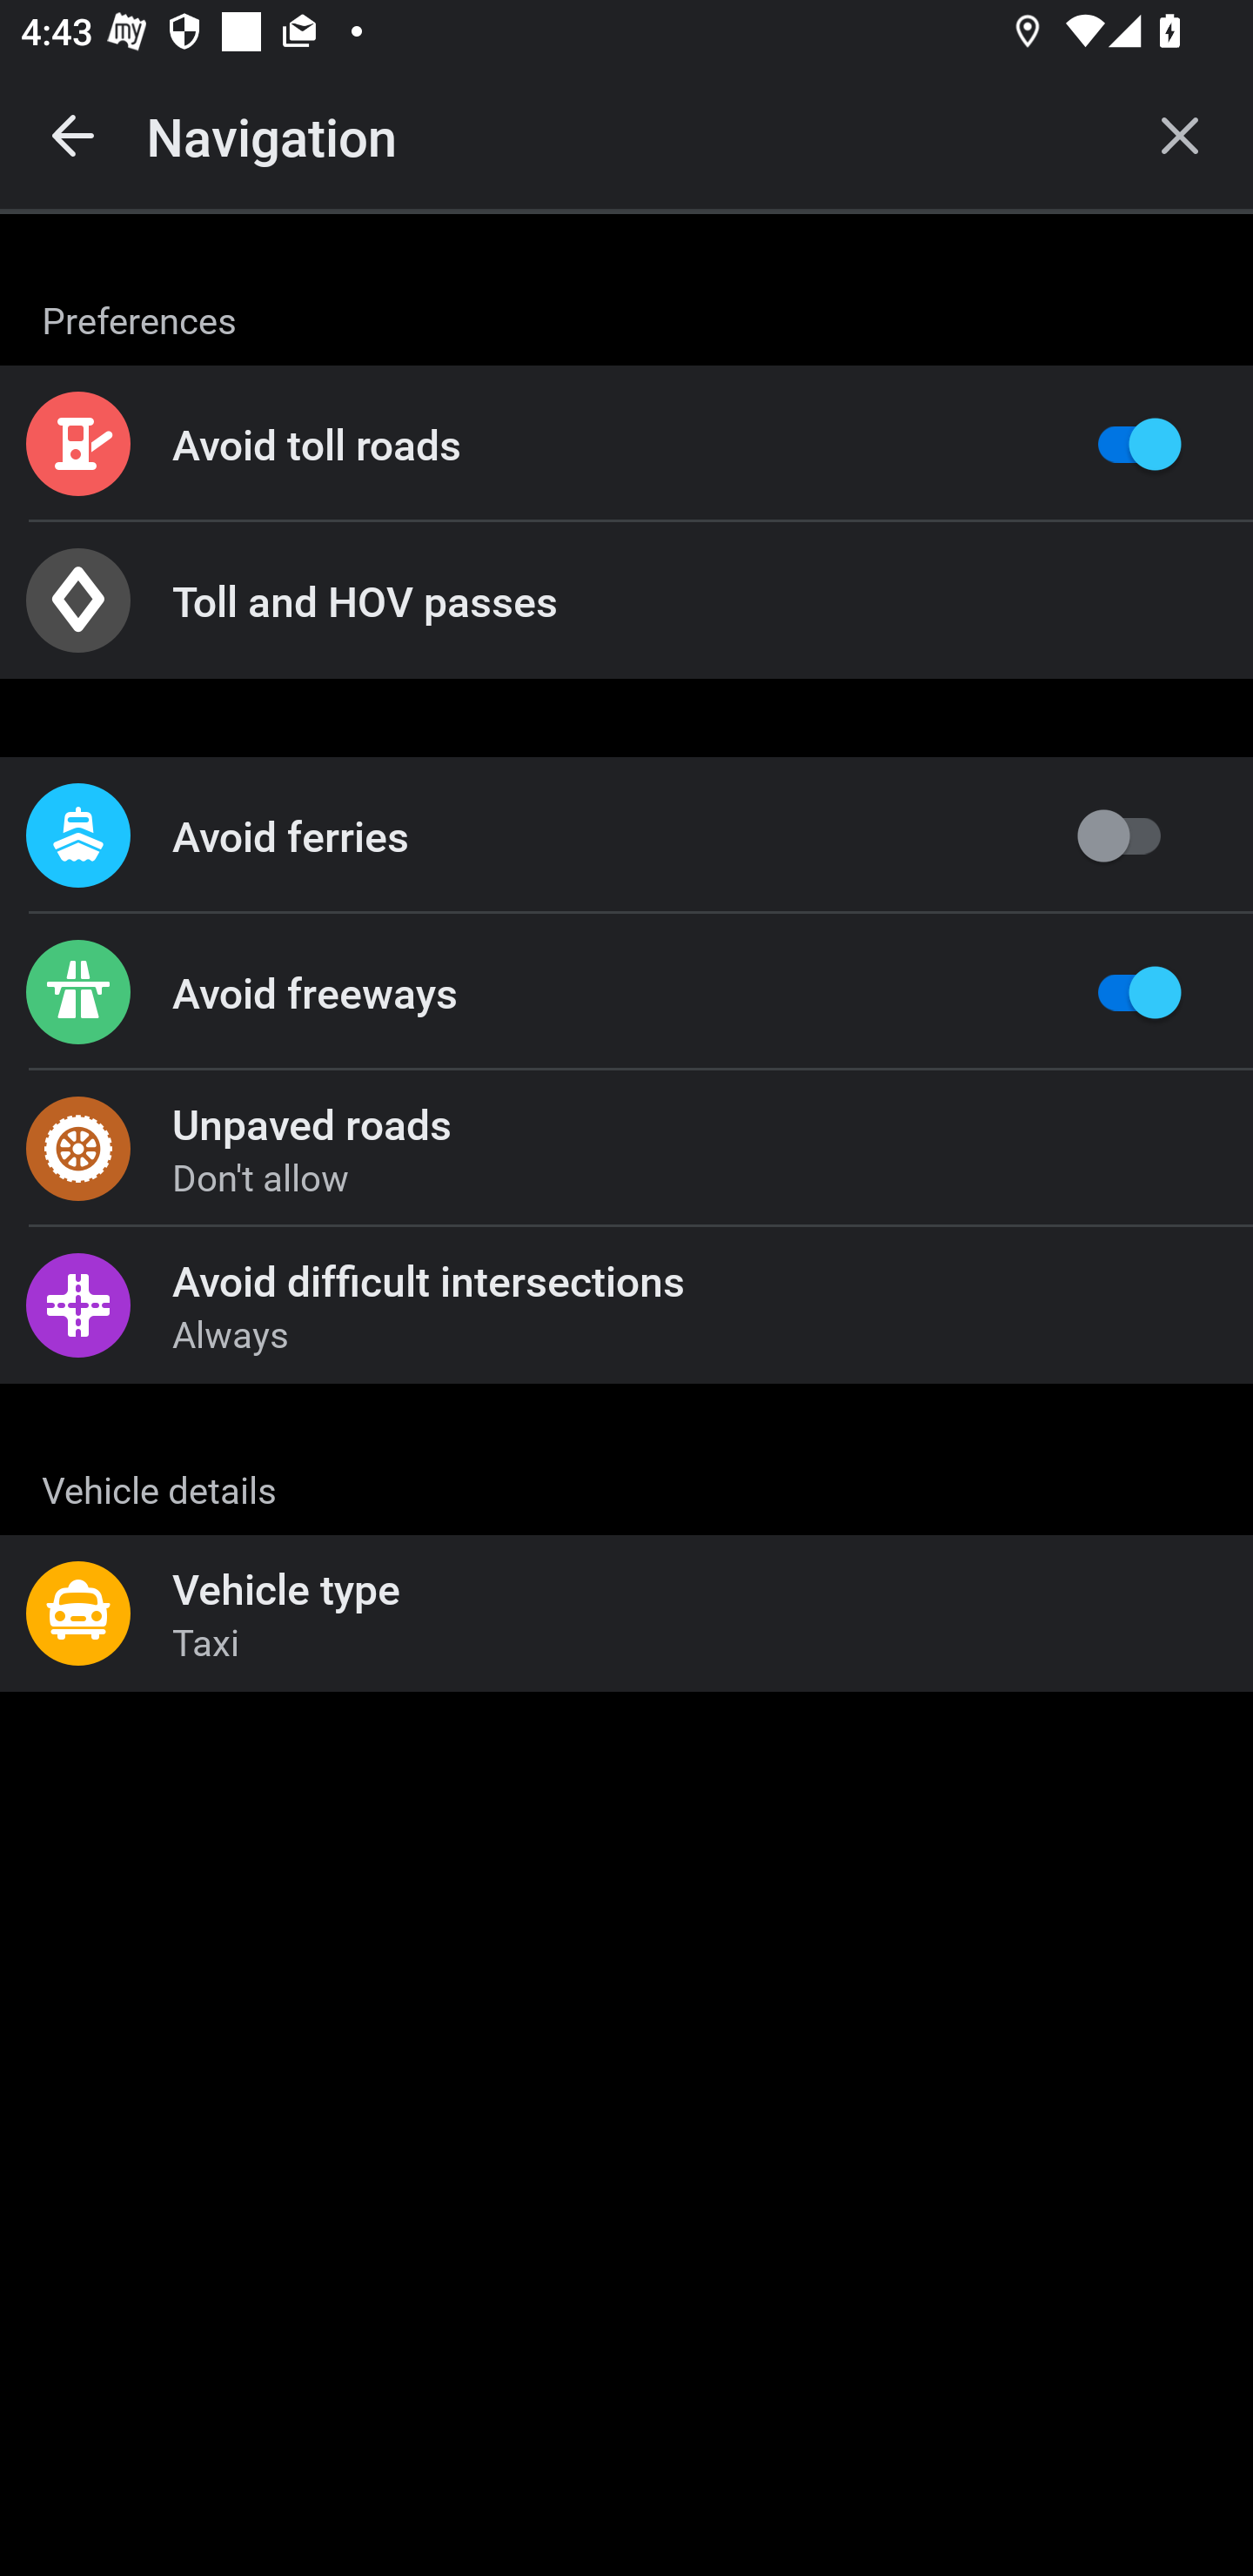 The height and width of the screenshot is (2576, 1253). I want to click on ACTION_CELL_ICON Shut off ACTION_CELL_TEXT, so click(626, 1466).